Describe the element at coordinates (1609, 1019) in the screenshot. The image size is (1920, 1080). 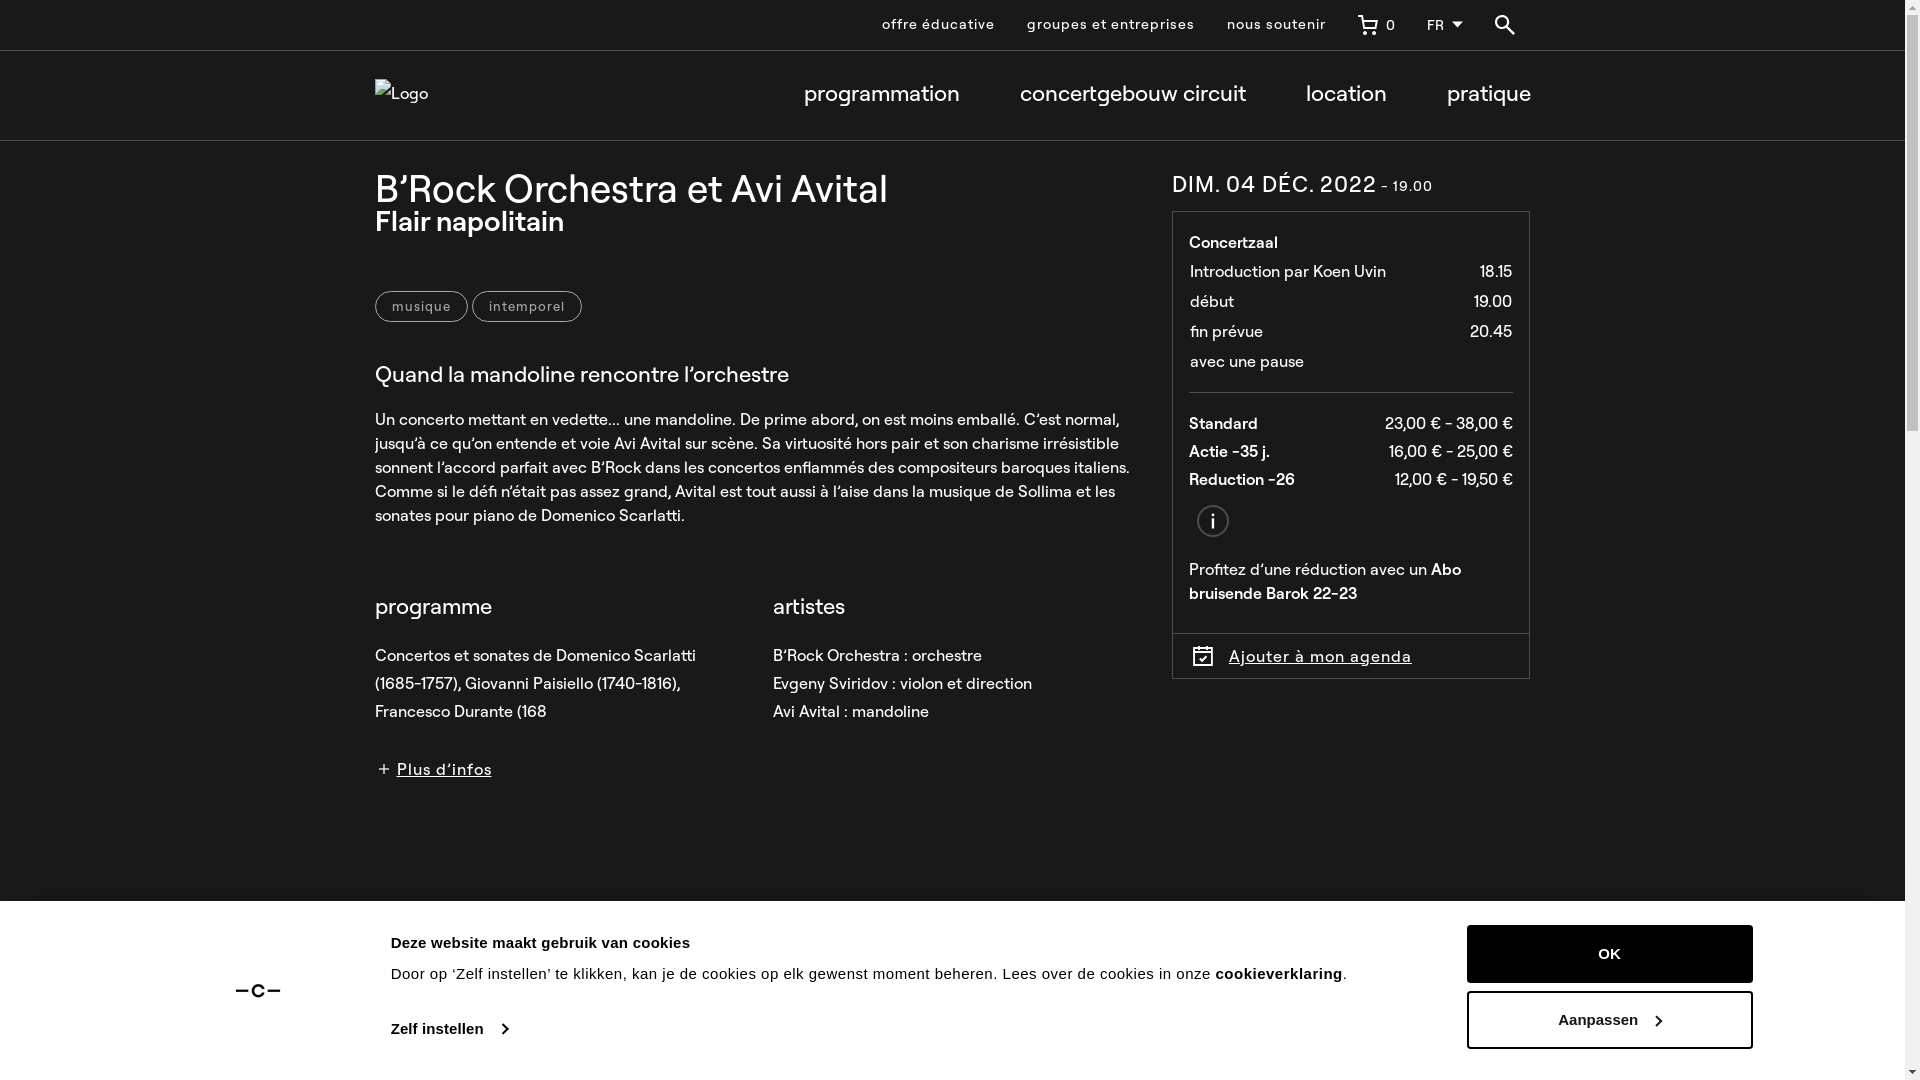
I see `Aanpassen` at that location.